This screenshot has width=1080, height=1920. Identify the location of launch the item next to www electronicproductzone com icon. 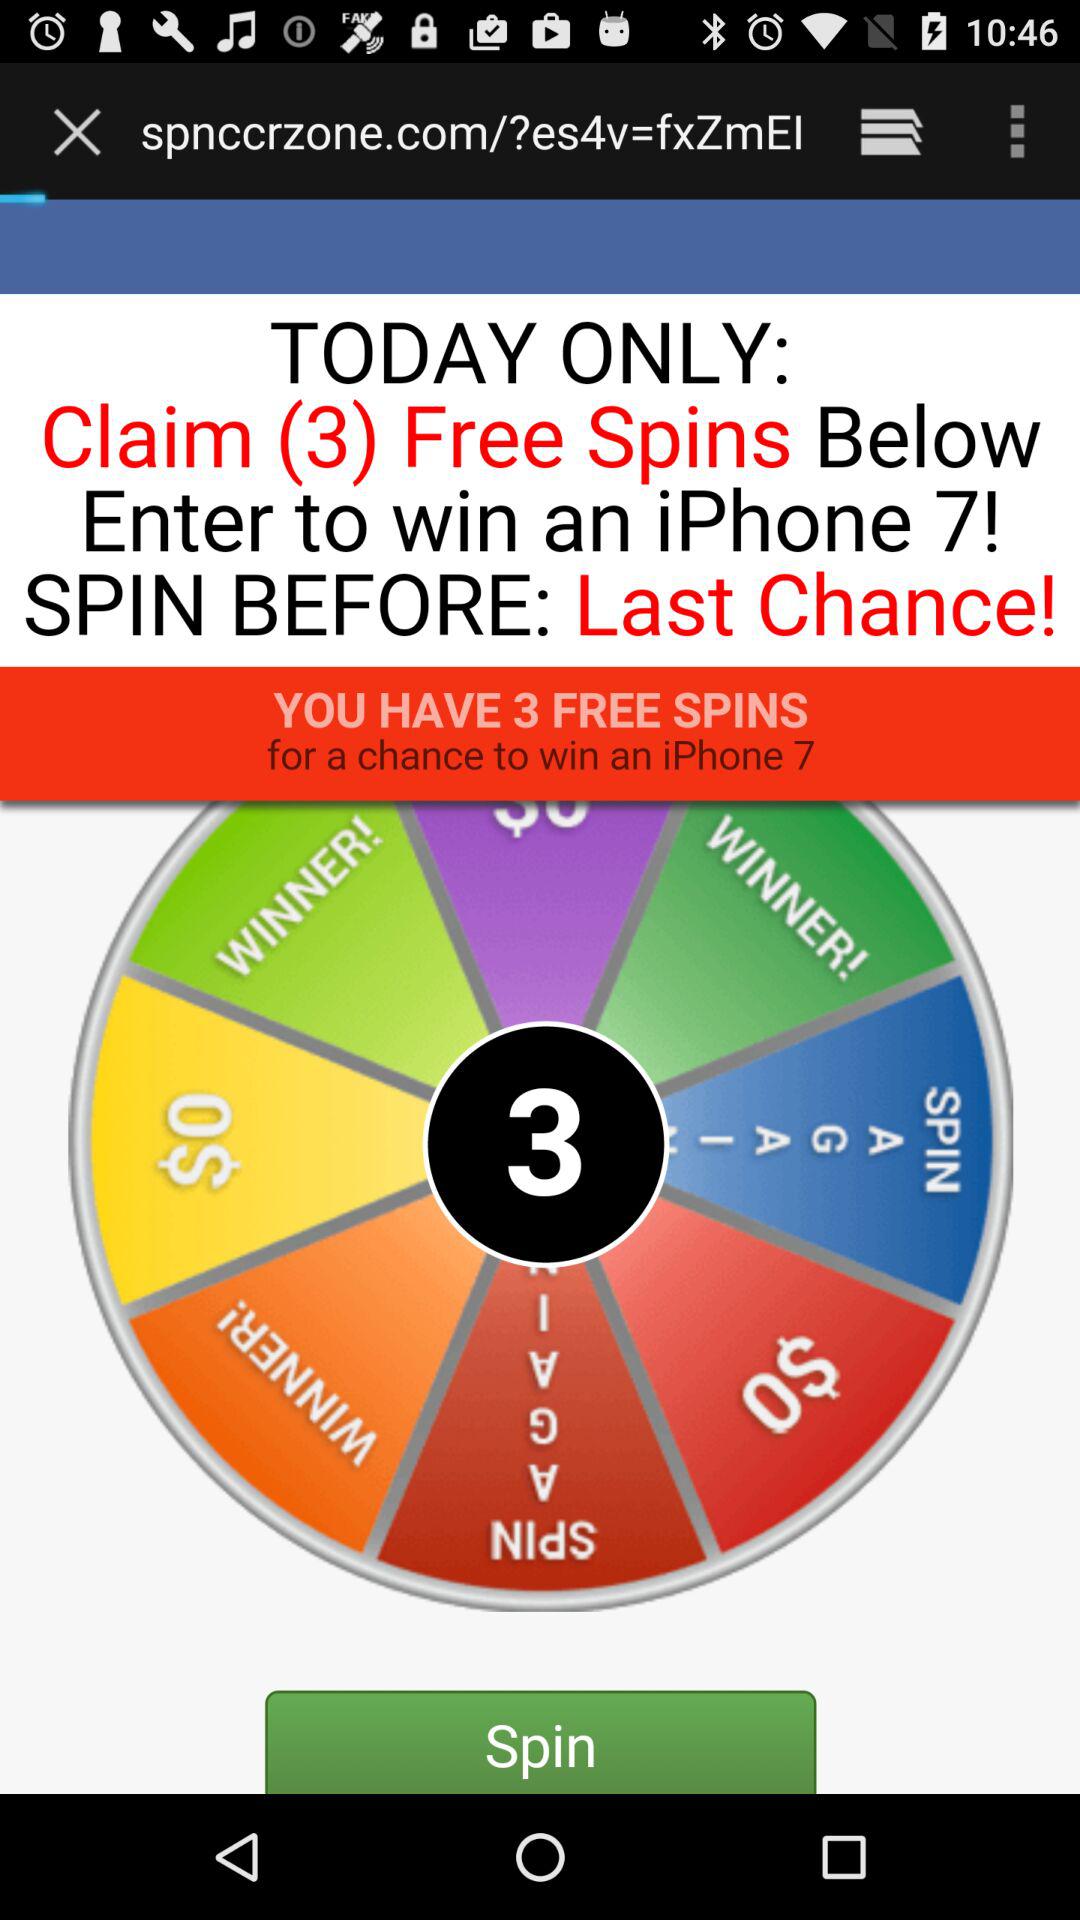
(82, 131).